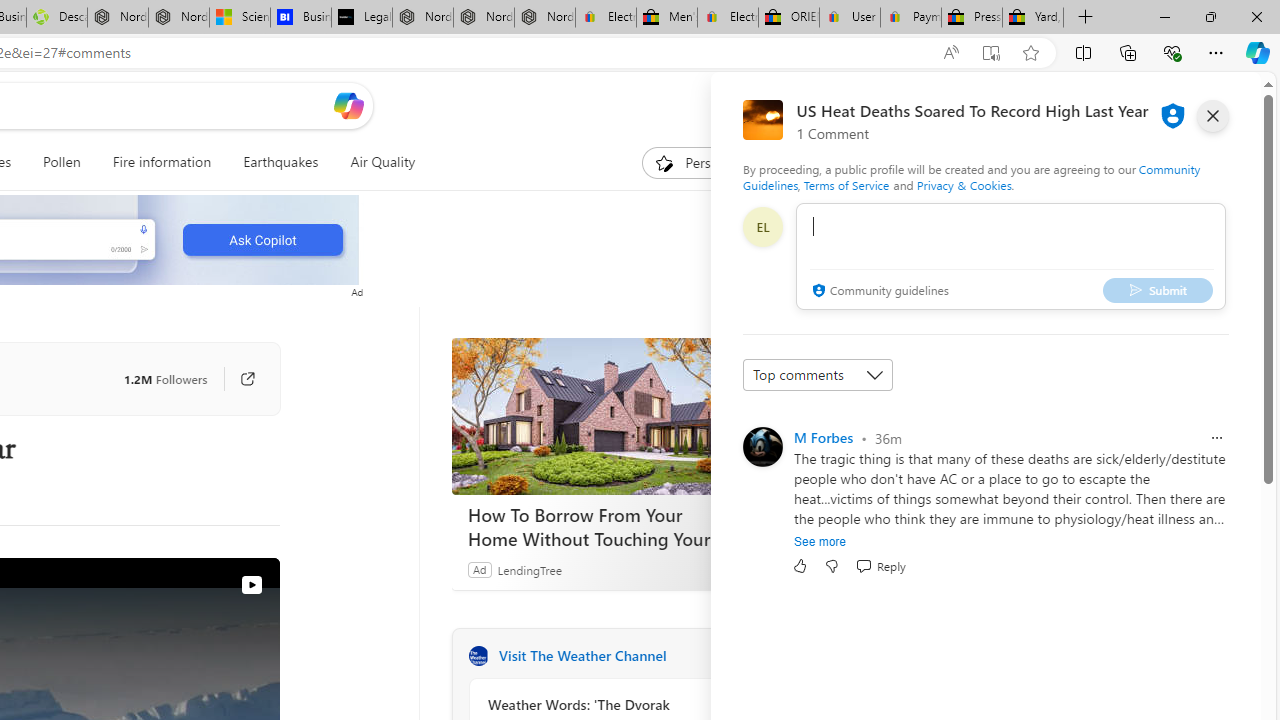 Image resolution: width=1280 pixels, height=720 pixels. Describe the element at coordinates (62, 162) in the screenshot. I see `Pollen` at that location.